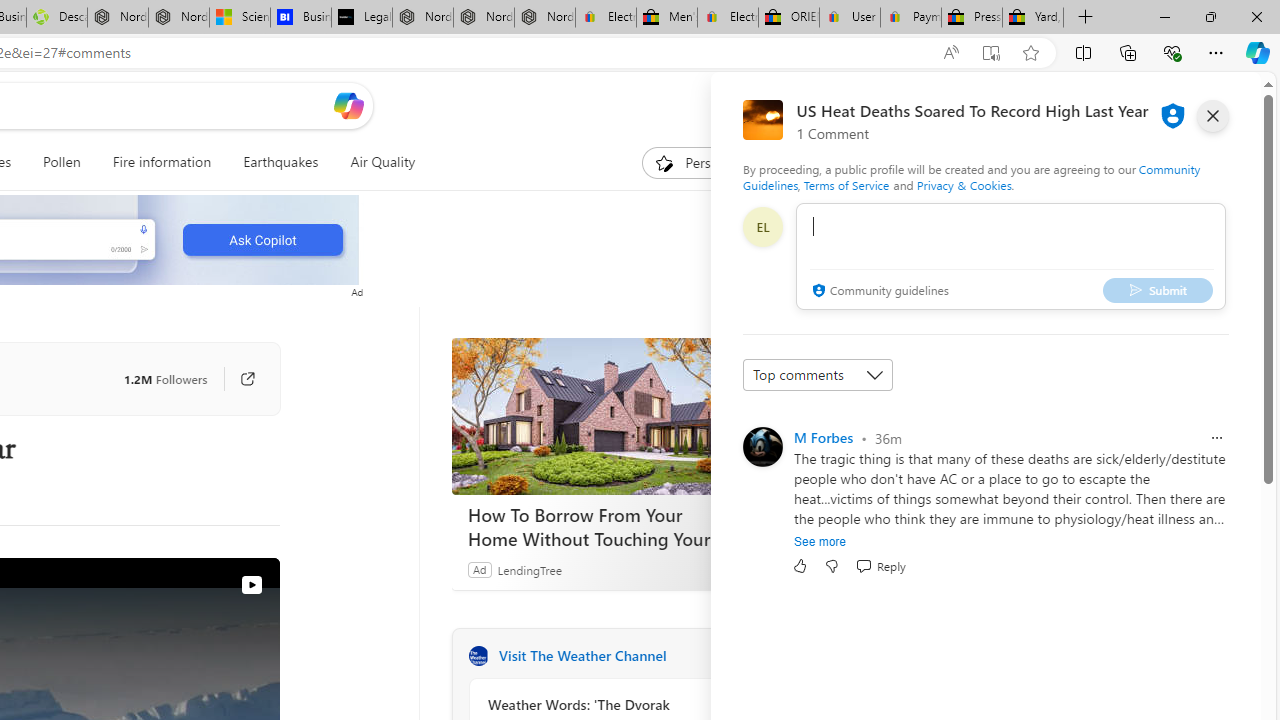 Image resolution: width=1280 pixels, height=720 pixels. Describe the element at coordinates (62, 162) in the screenshot. I see `Pollen` at that location.